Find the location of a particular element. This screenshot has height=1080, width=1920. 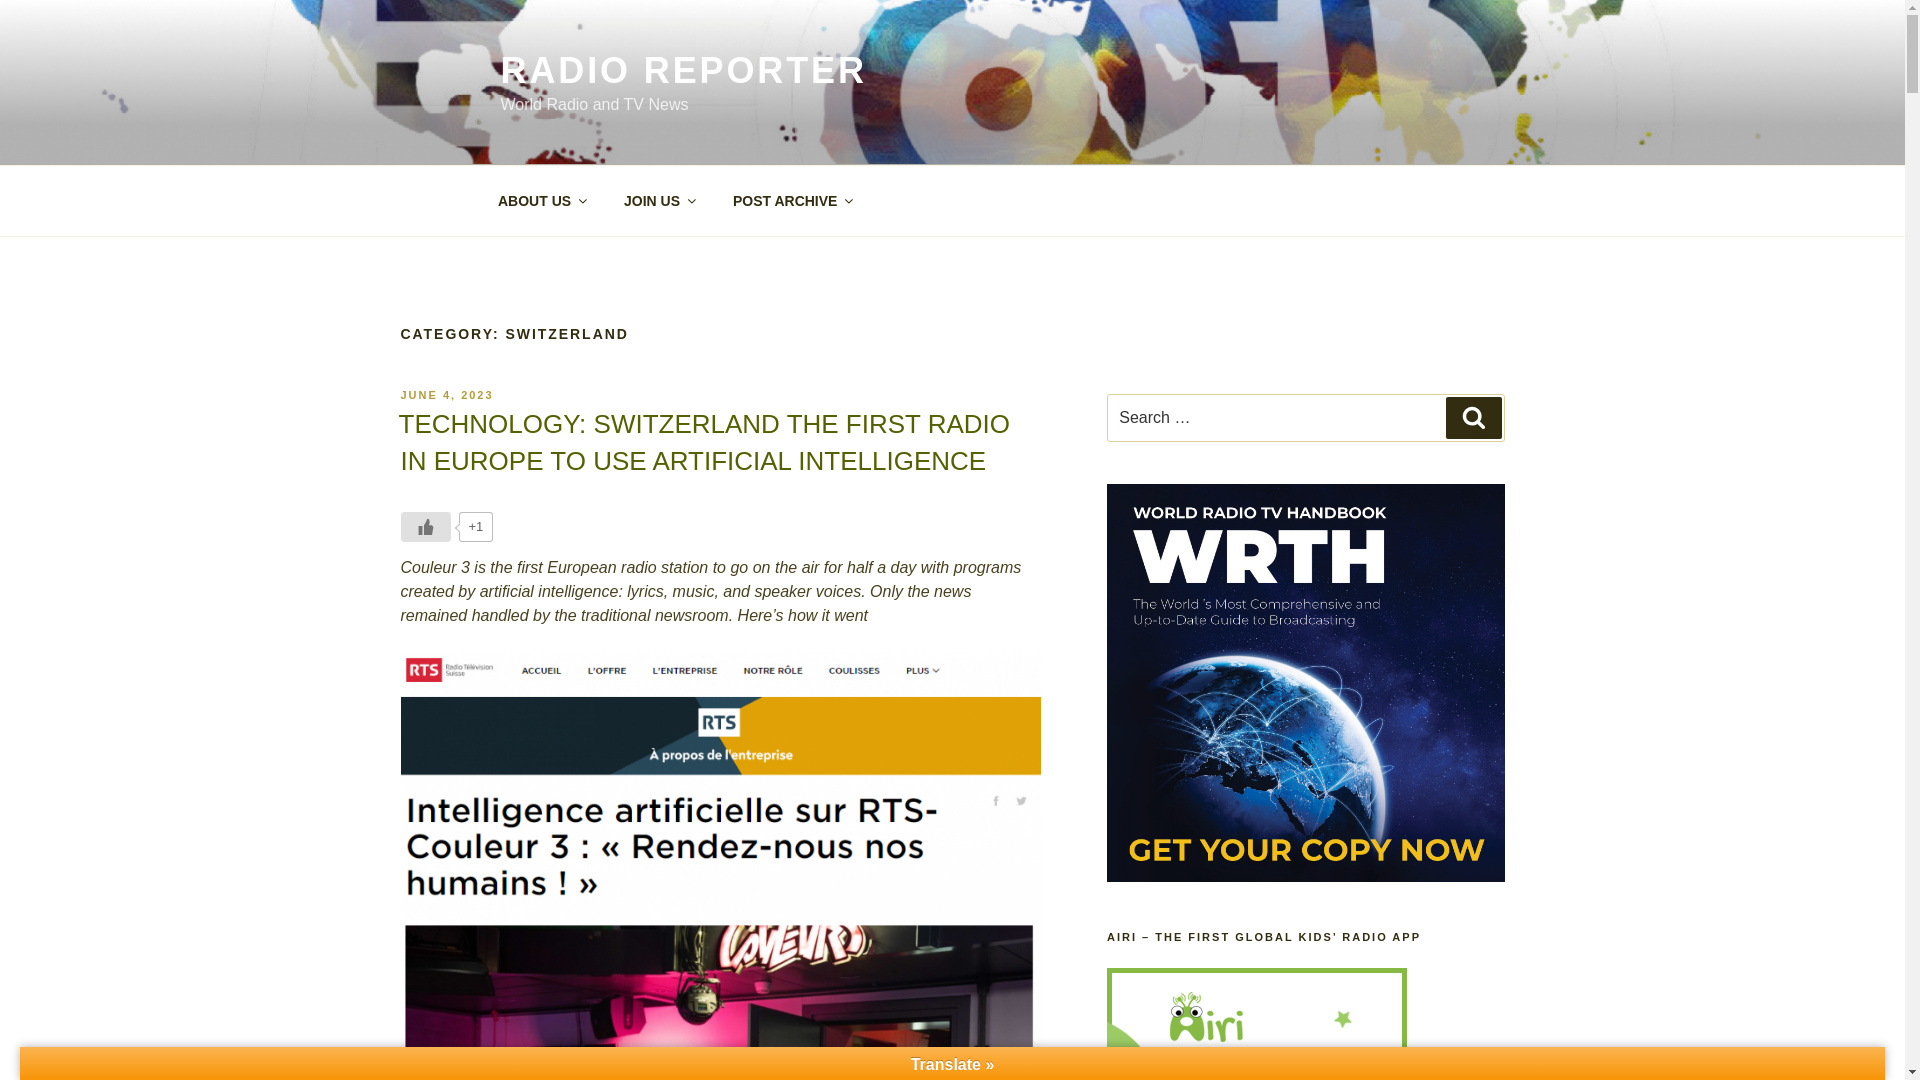

RADIO REPORTER is located at coordinates (682, 70).